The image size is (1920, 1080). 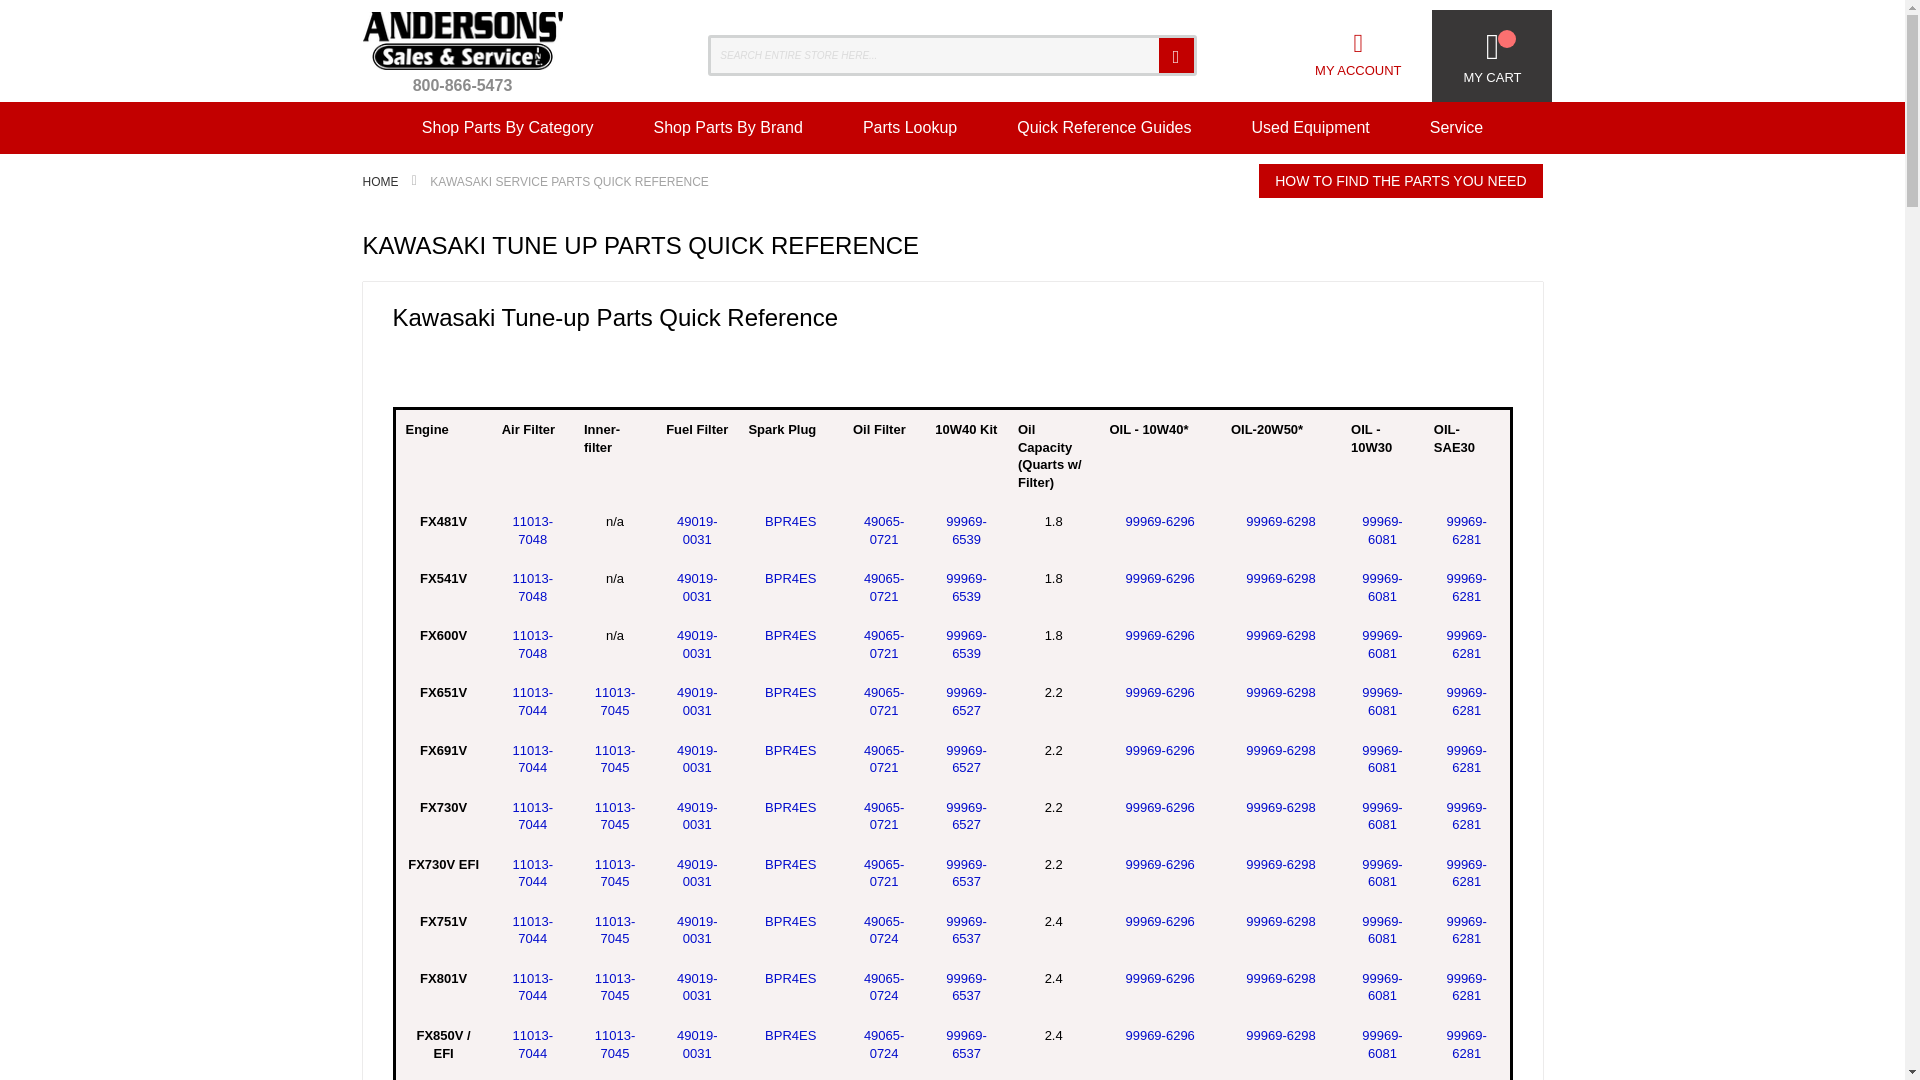 I want to click on Quick Reference Guides, so click(x=1104, y=128).